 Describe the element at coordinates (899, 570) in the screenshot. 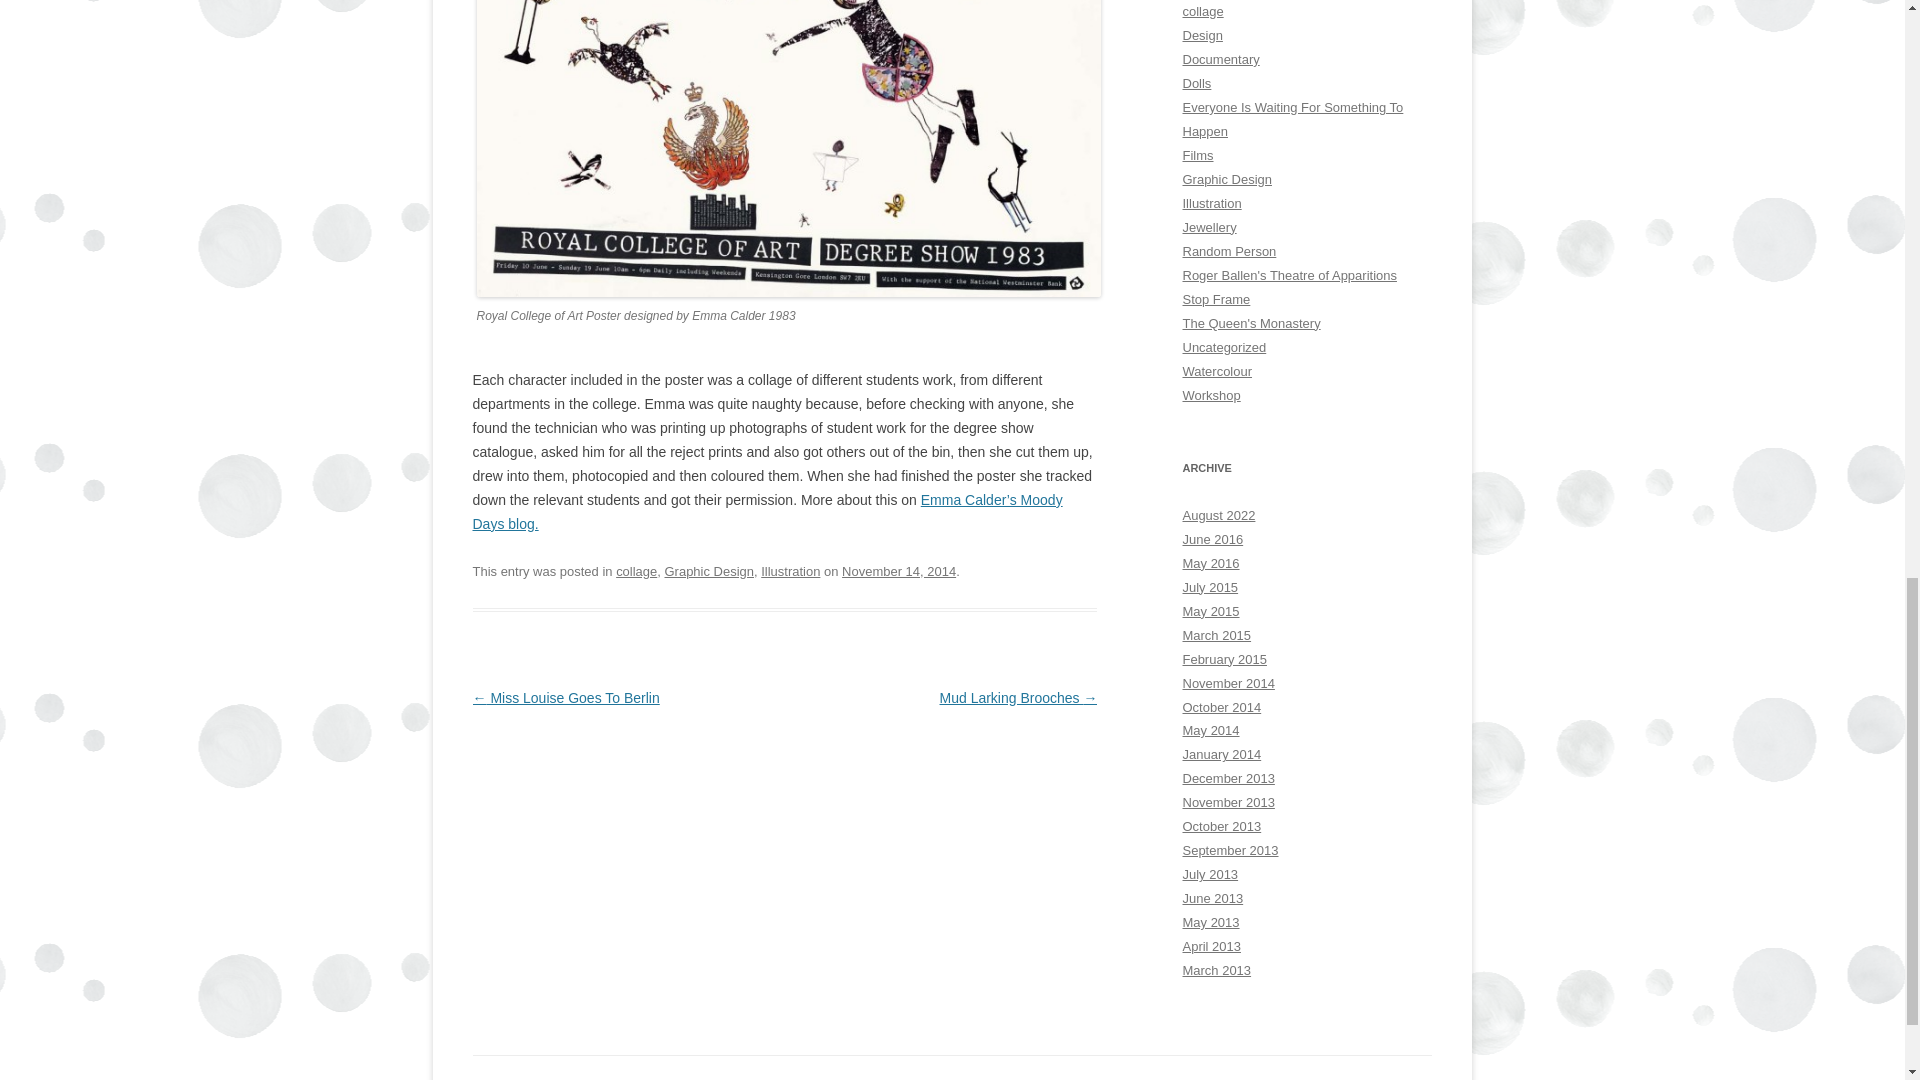

I see `November 14, 2014` at that location.